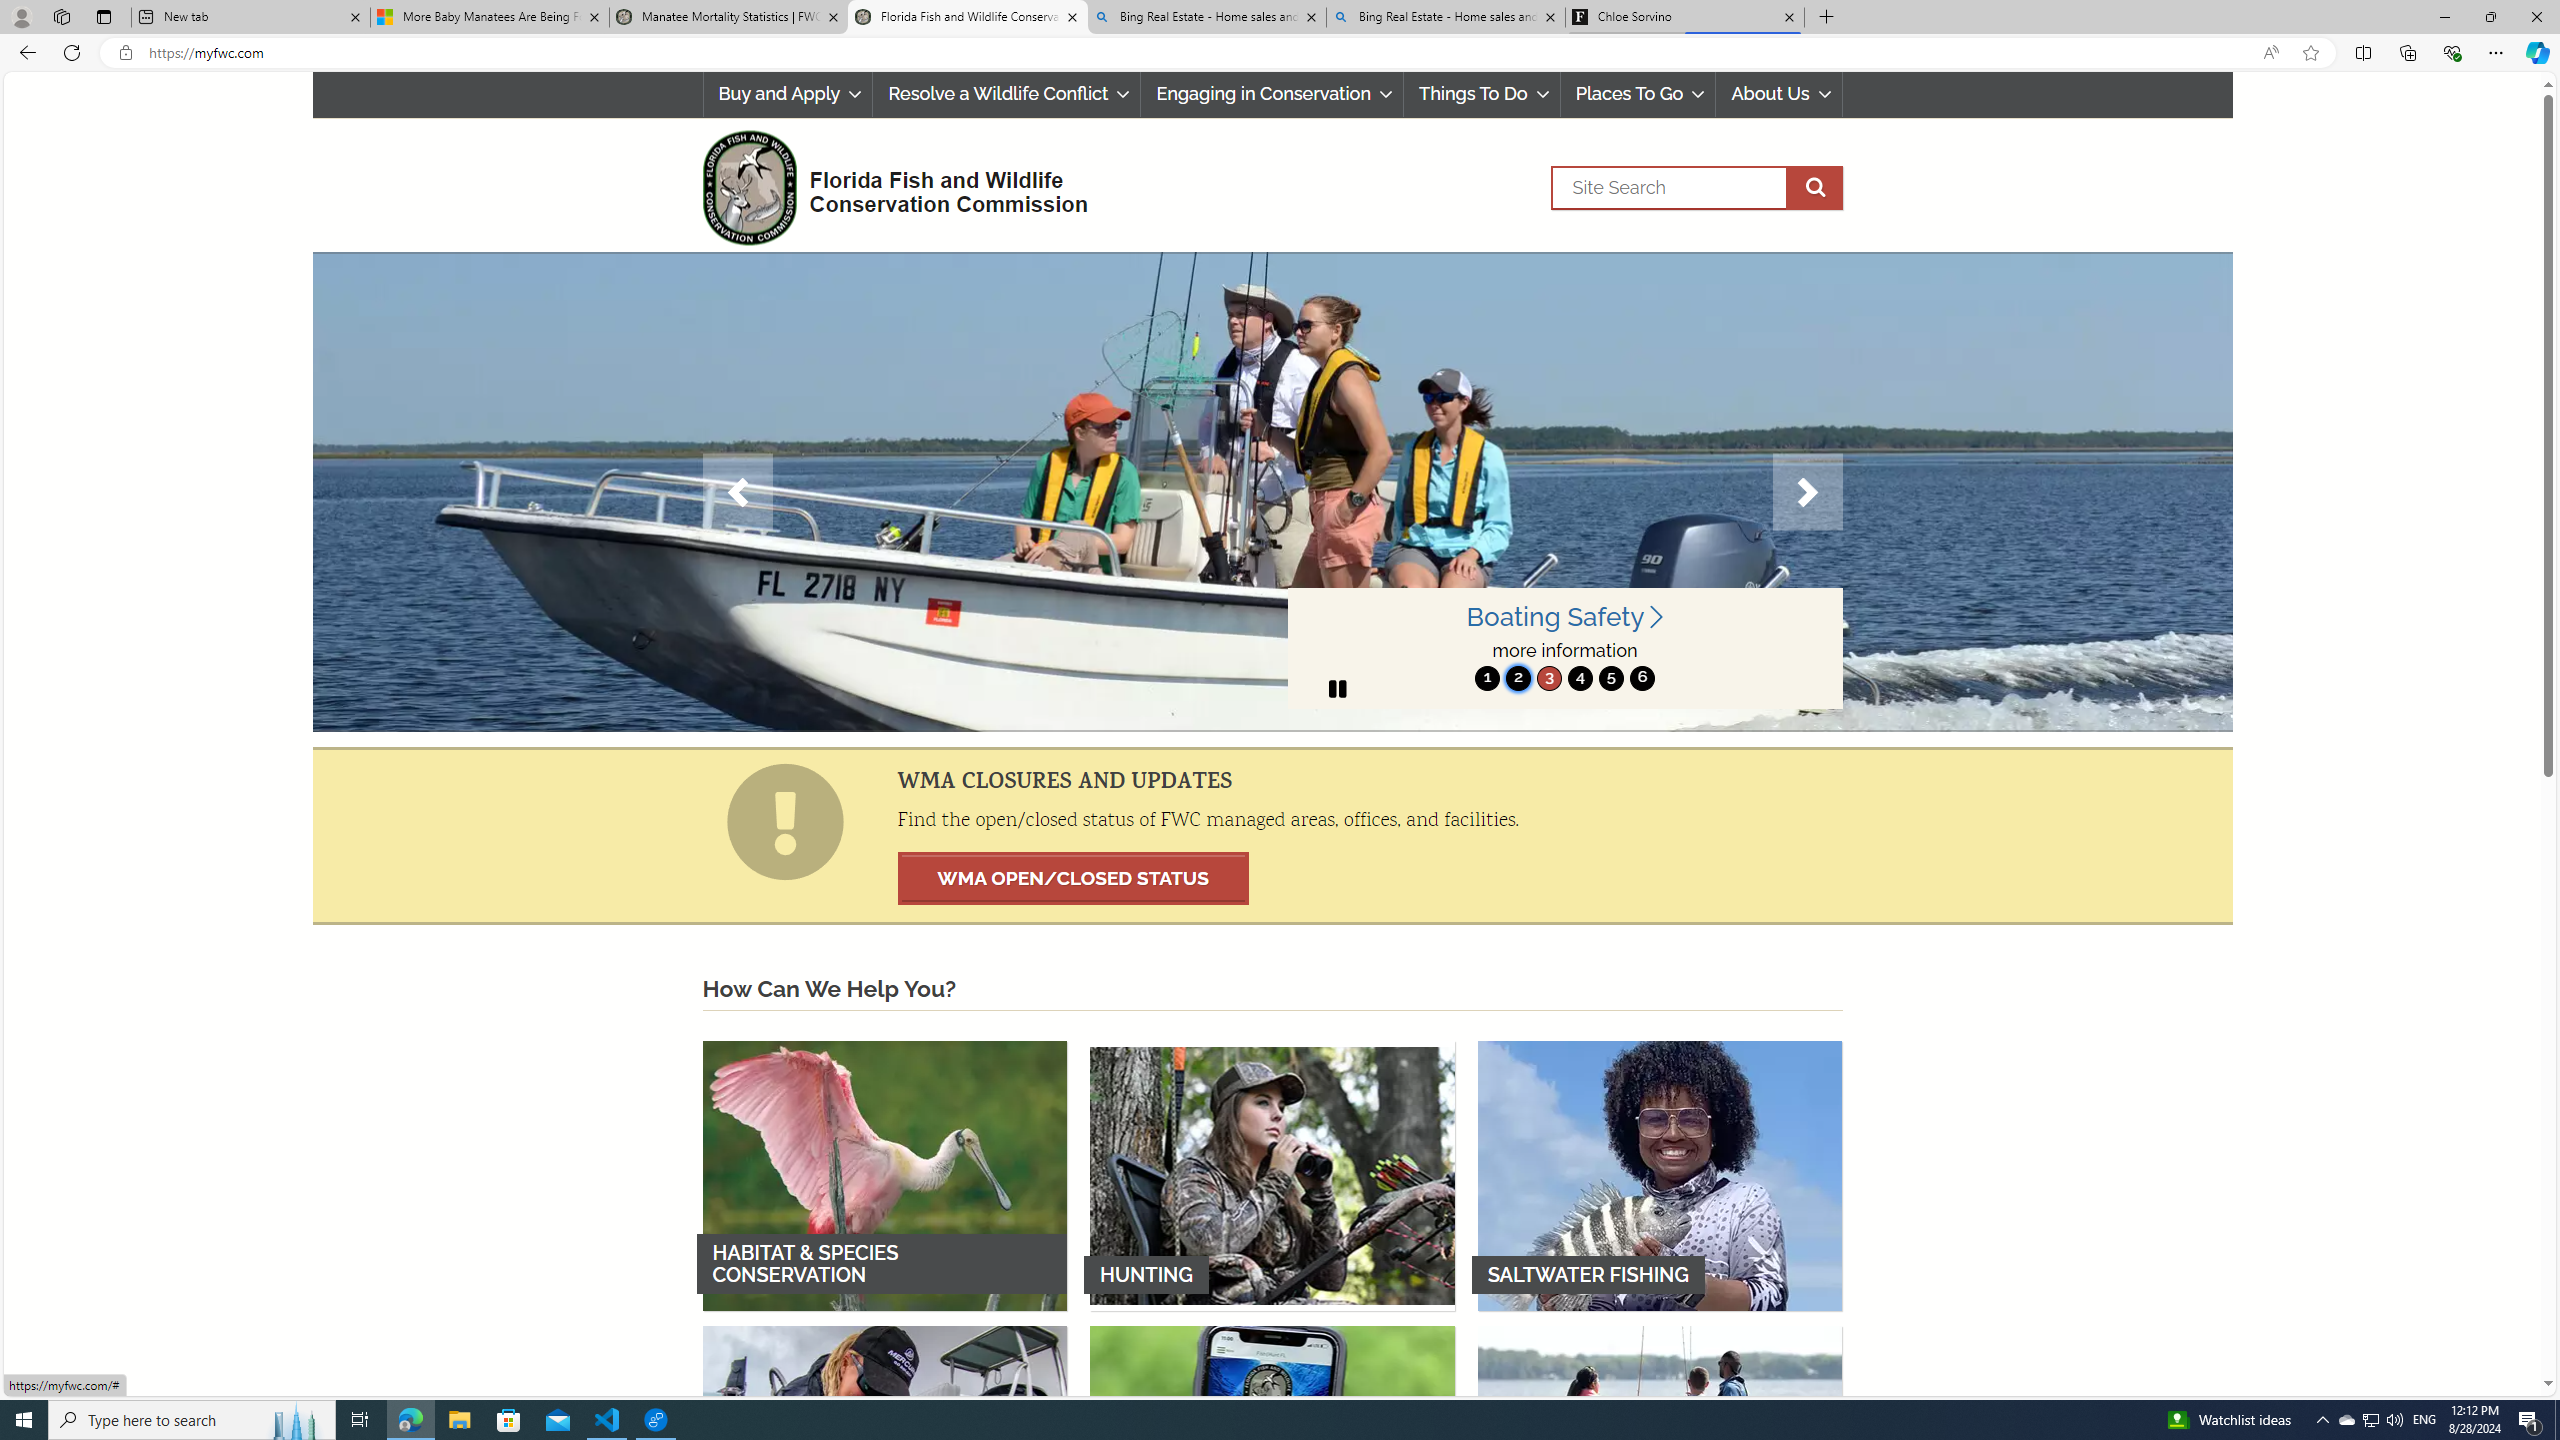 This screenshot has height=1440, width=2560. I want to click on Manatee Mortality Statistics | FWC, so click(729, 17).